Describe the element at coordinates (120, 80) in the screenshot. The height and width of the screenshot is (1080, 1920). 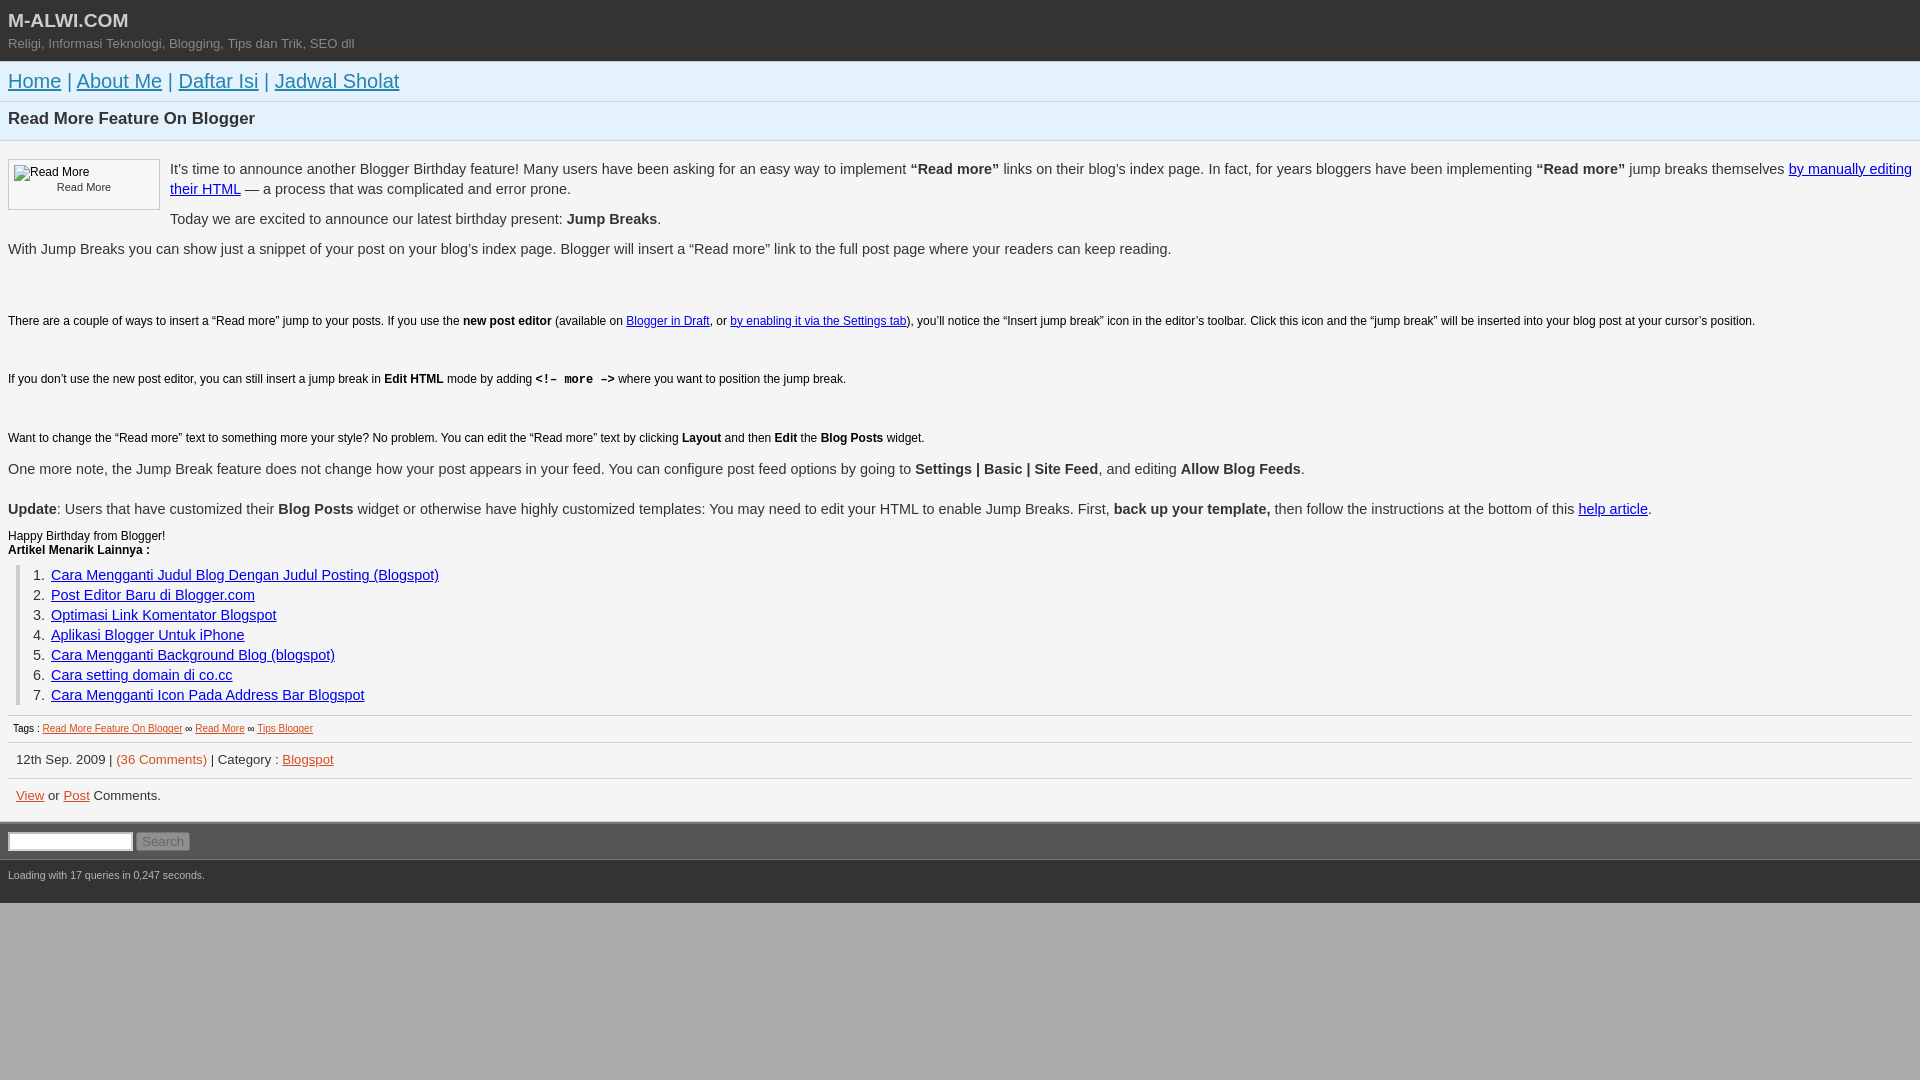
I see `About Me, Alwi` at that location.